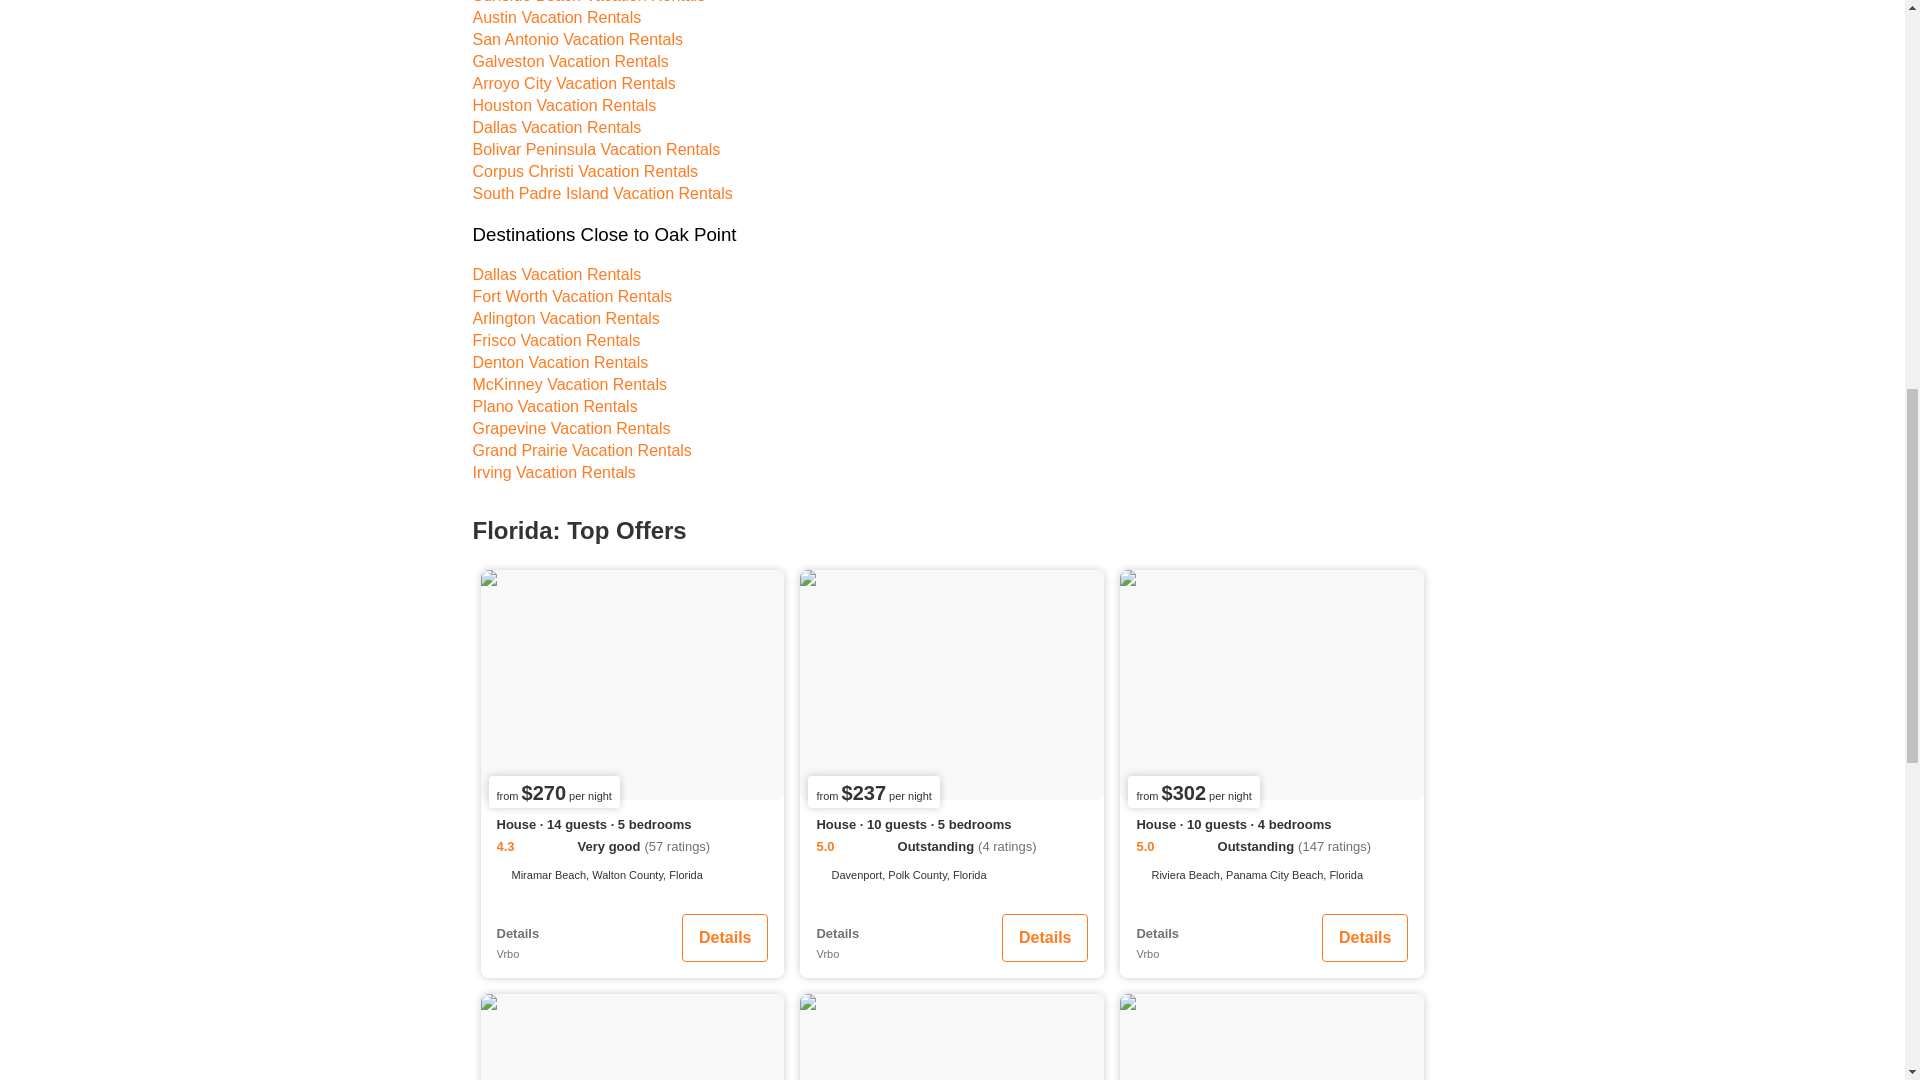 The height and width of the screenshot is (1080, 1920). What do you see at coordinates (572, 296) in the screenshot?
I see `Fort Worth Vacation Rentals` at bounding box center [572, 296].